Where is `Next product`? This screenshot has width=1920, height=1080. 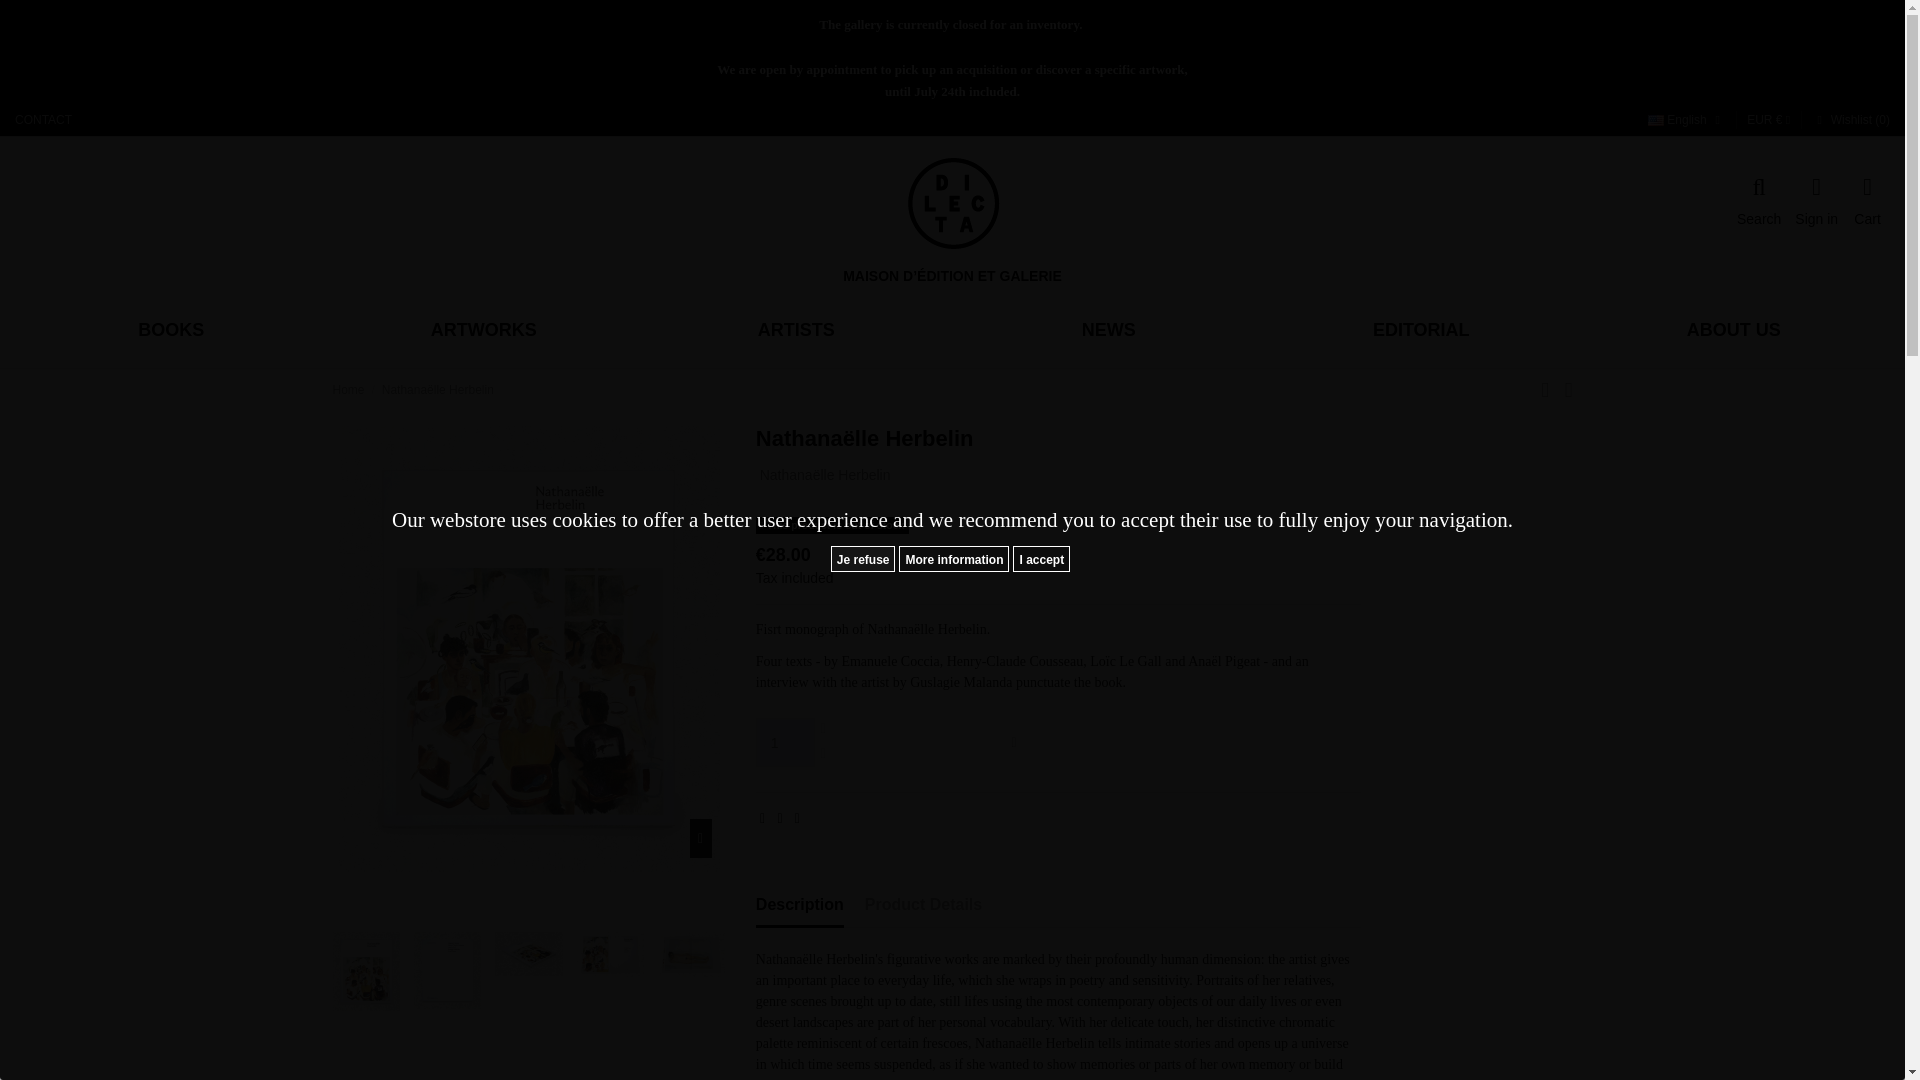 Next product is located at coordinates (1568, 389).